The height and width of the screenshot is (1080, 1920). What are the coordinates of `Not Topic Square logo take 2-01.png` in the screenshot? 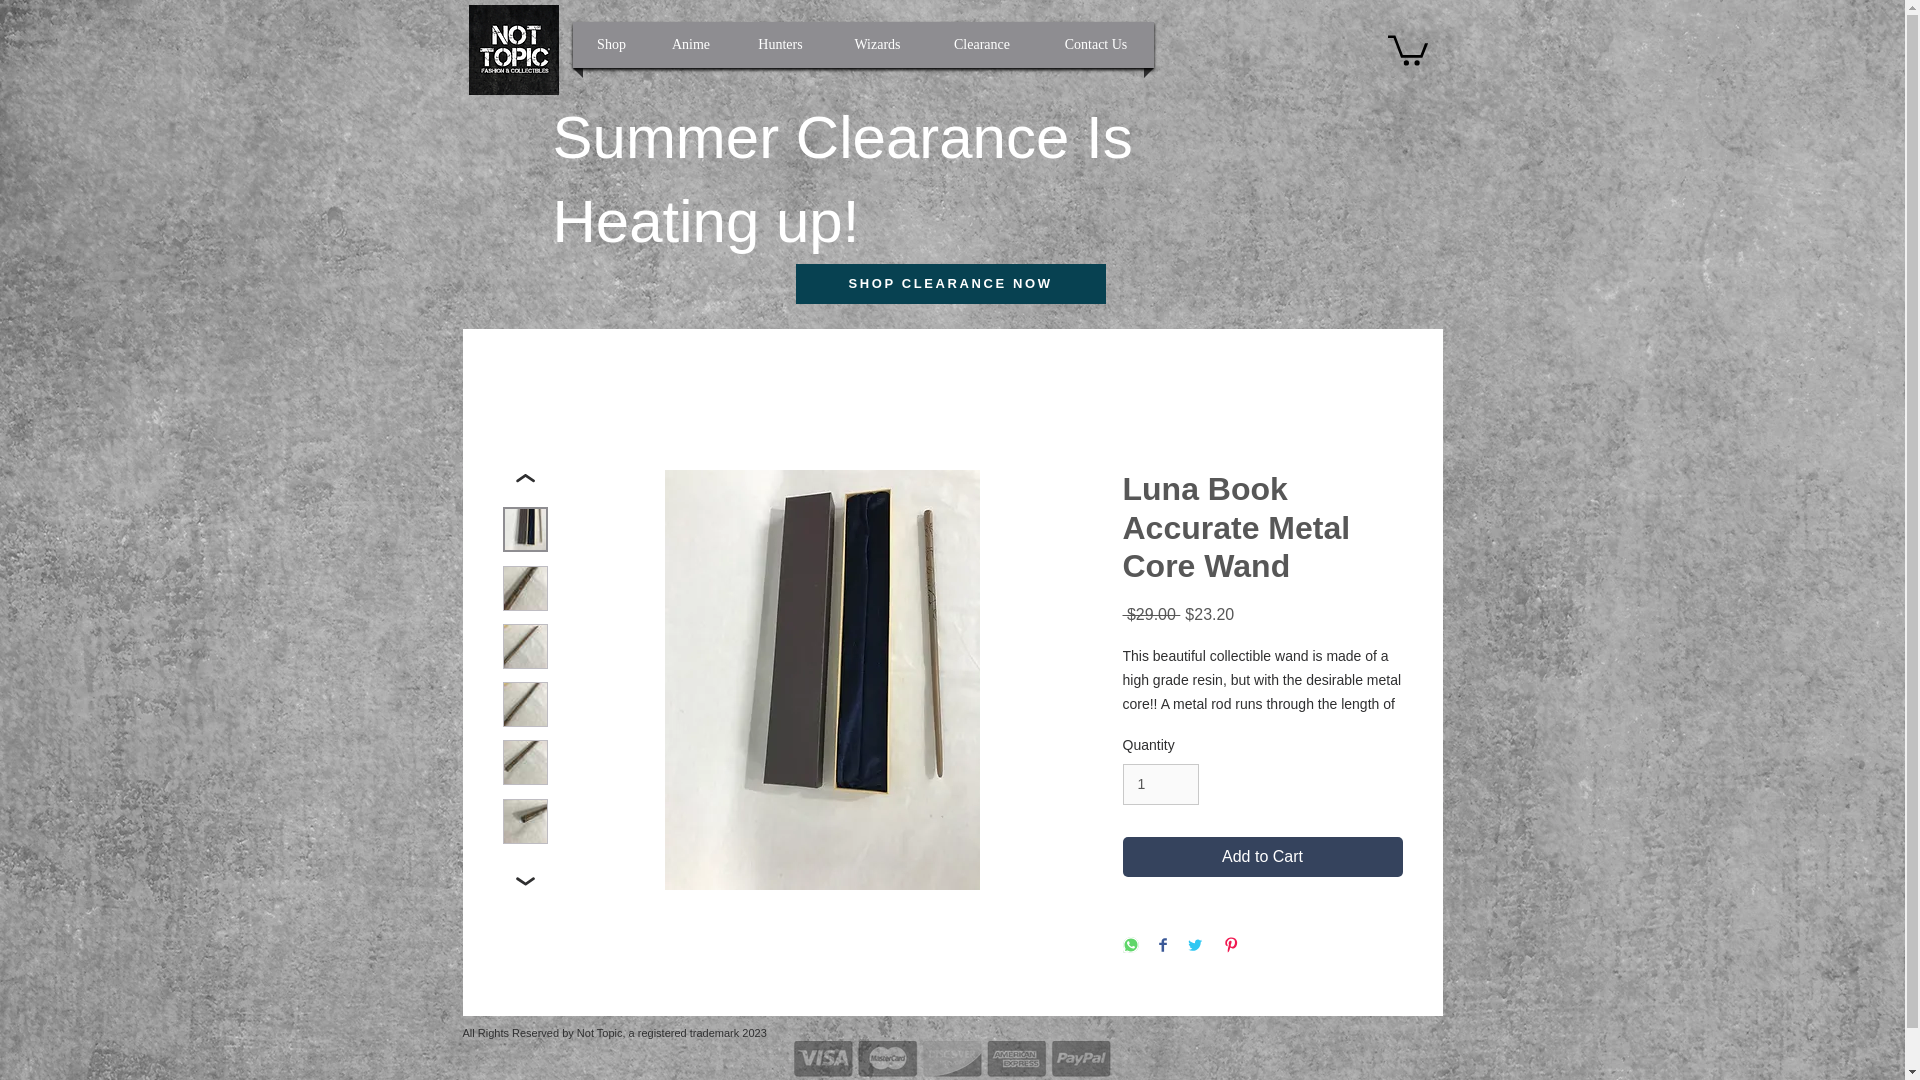 It's located at (513, 50).